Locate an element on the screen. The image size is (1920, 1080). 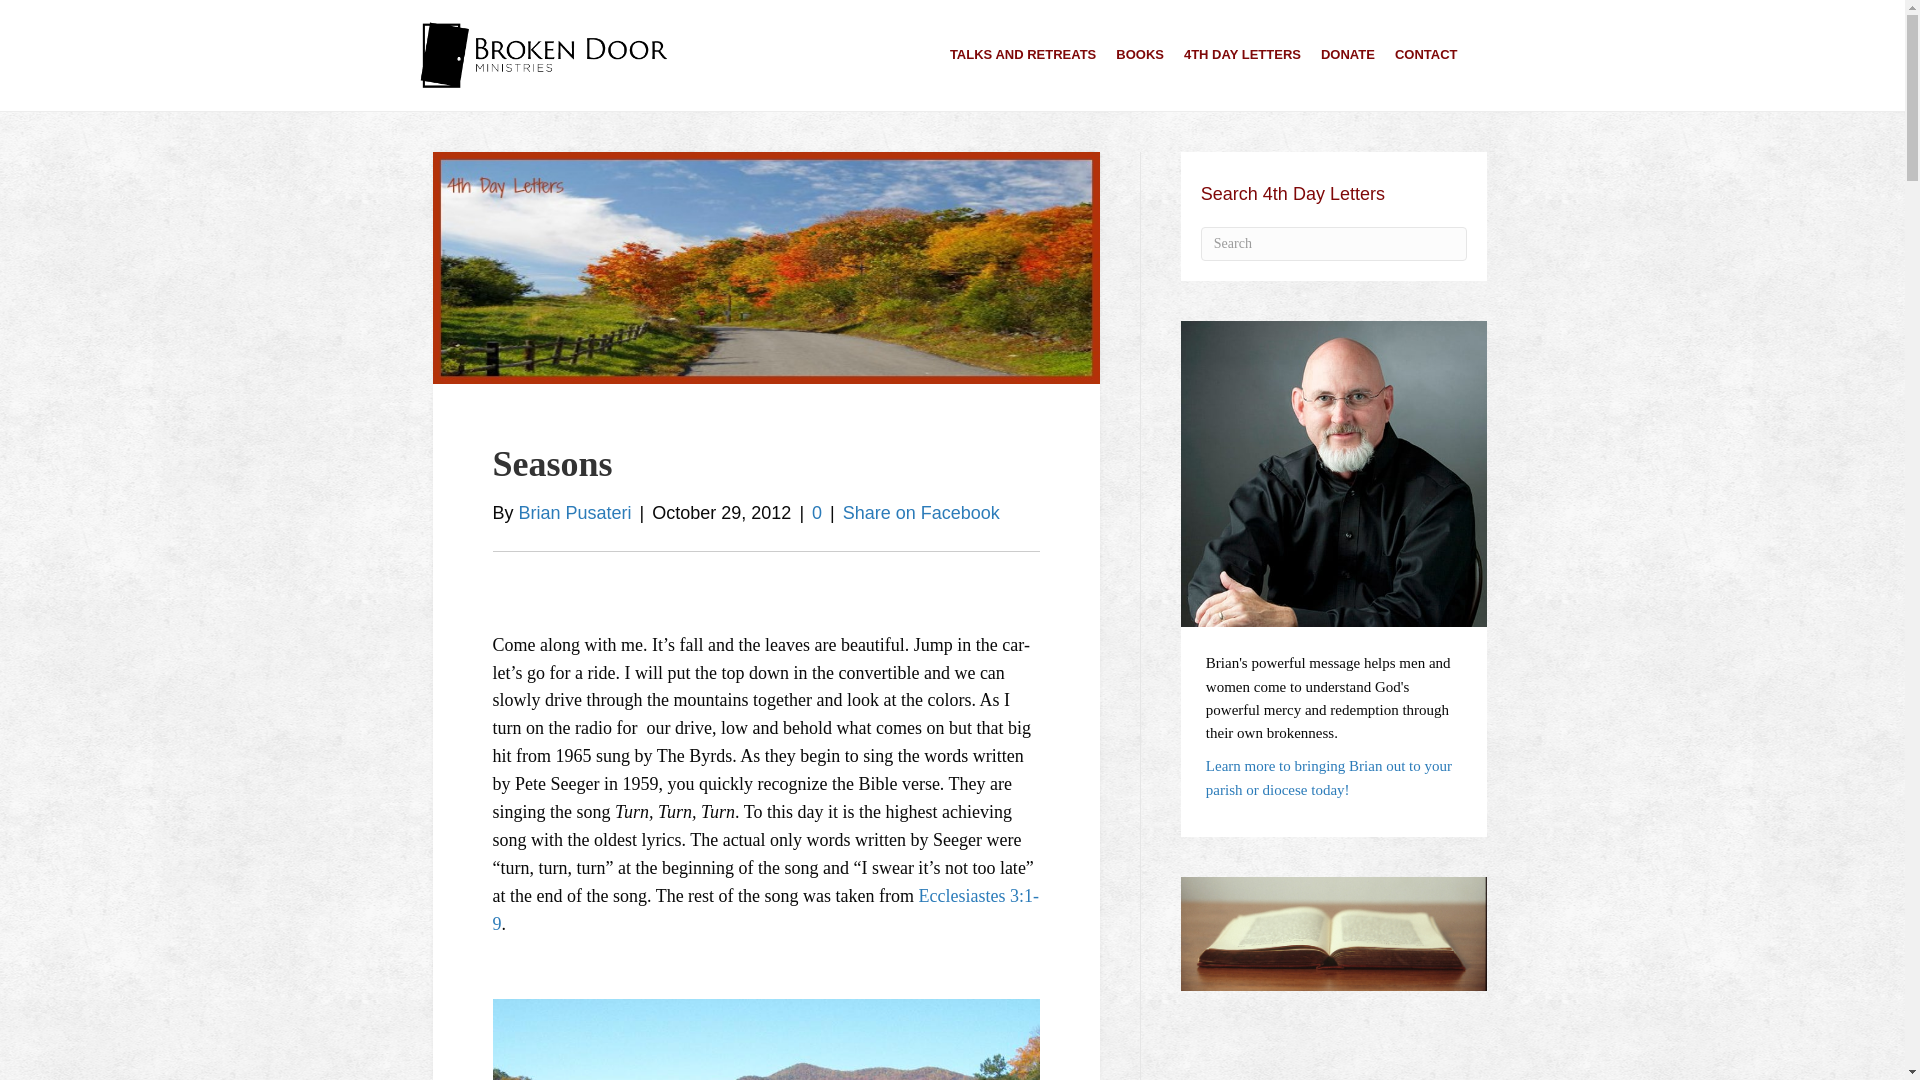
Brian Pusateri is located at coordinates (574, 512).